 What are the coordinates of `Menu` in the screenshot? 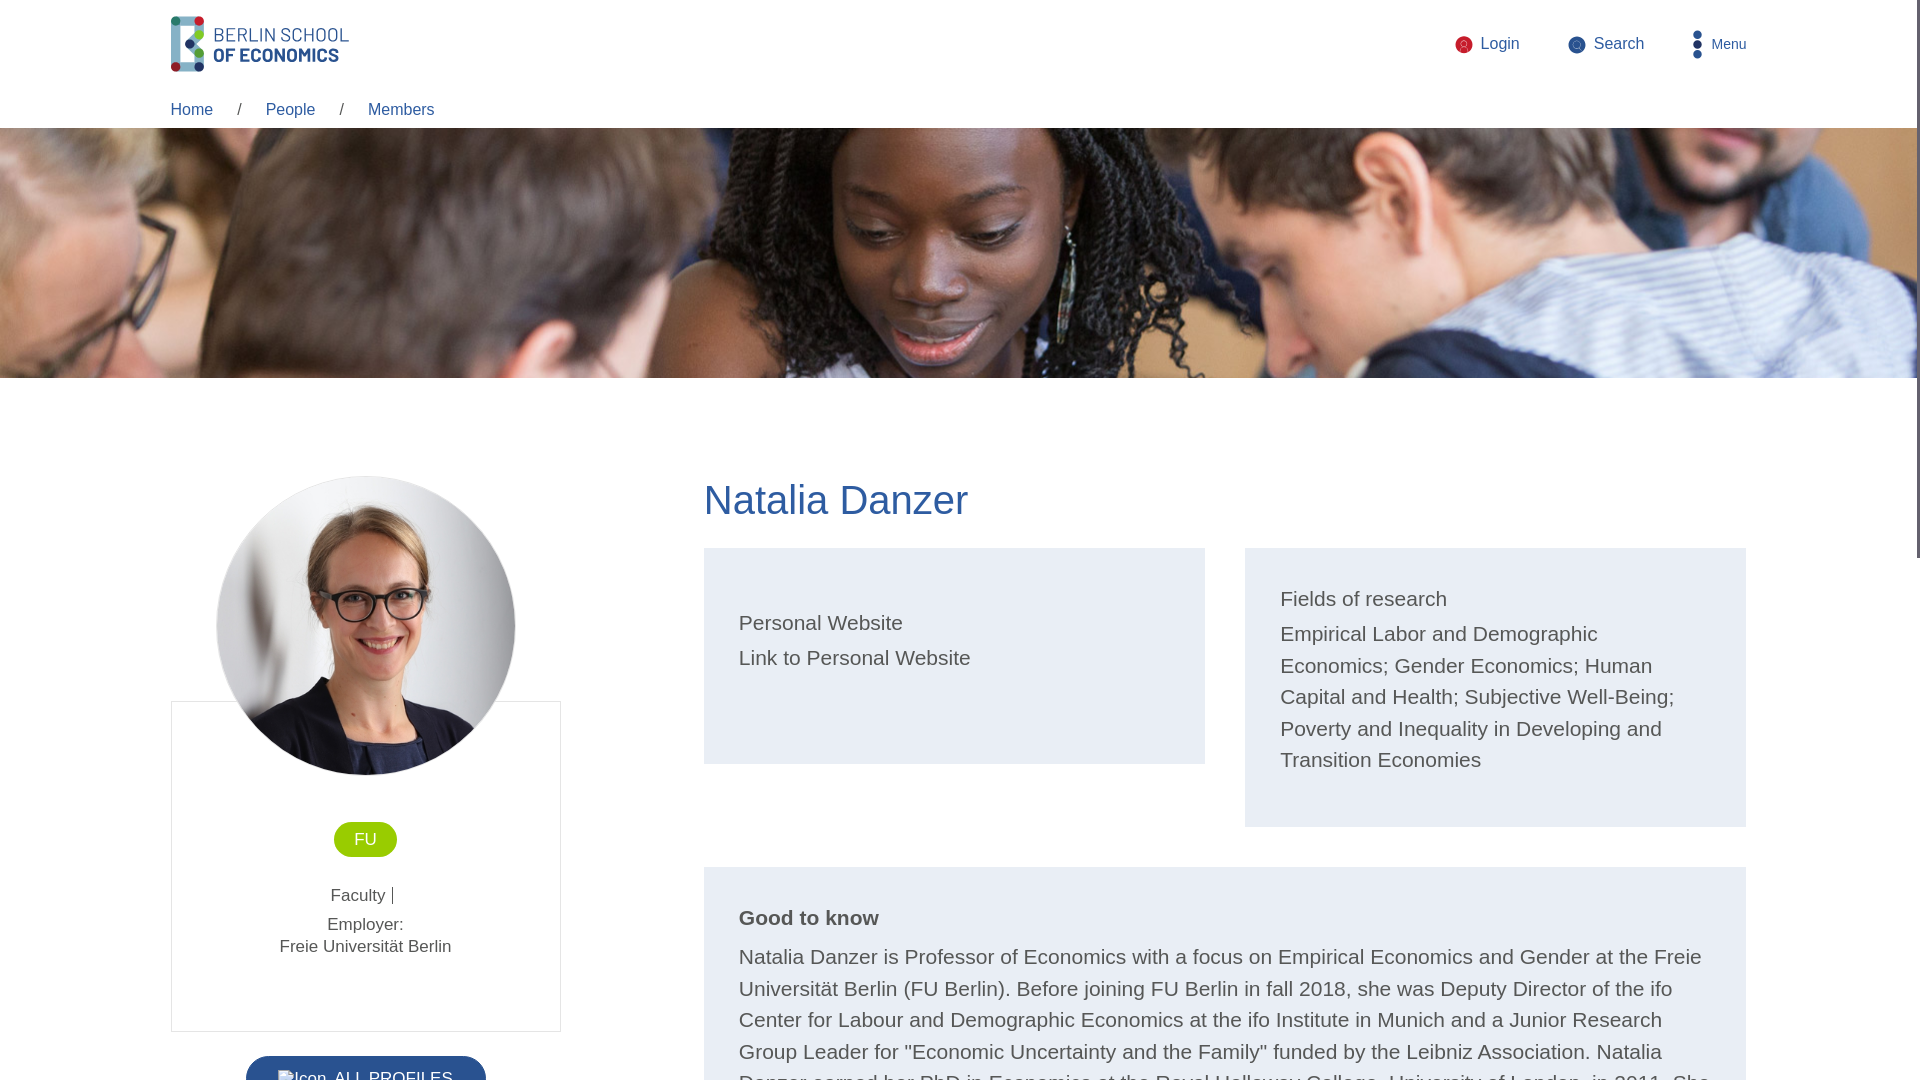 It's located at (1718, 44).